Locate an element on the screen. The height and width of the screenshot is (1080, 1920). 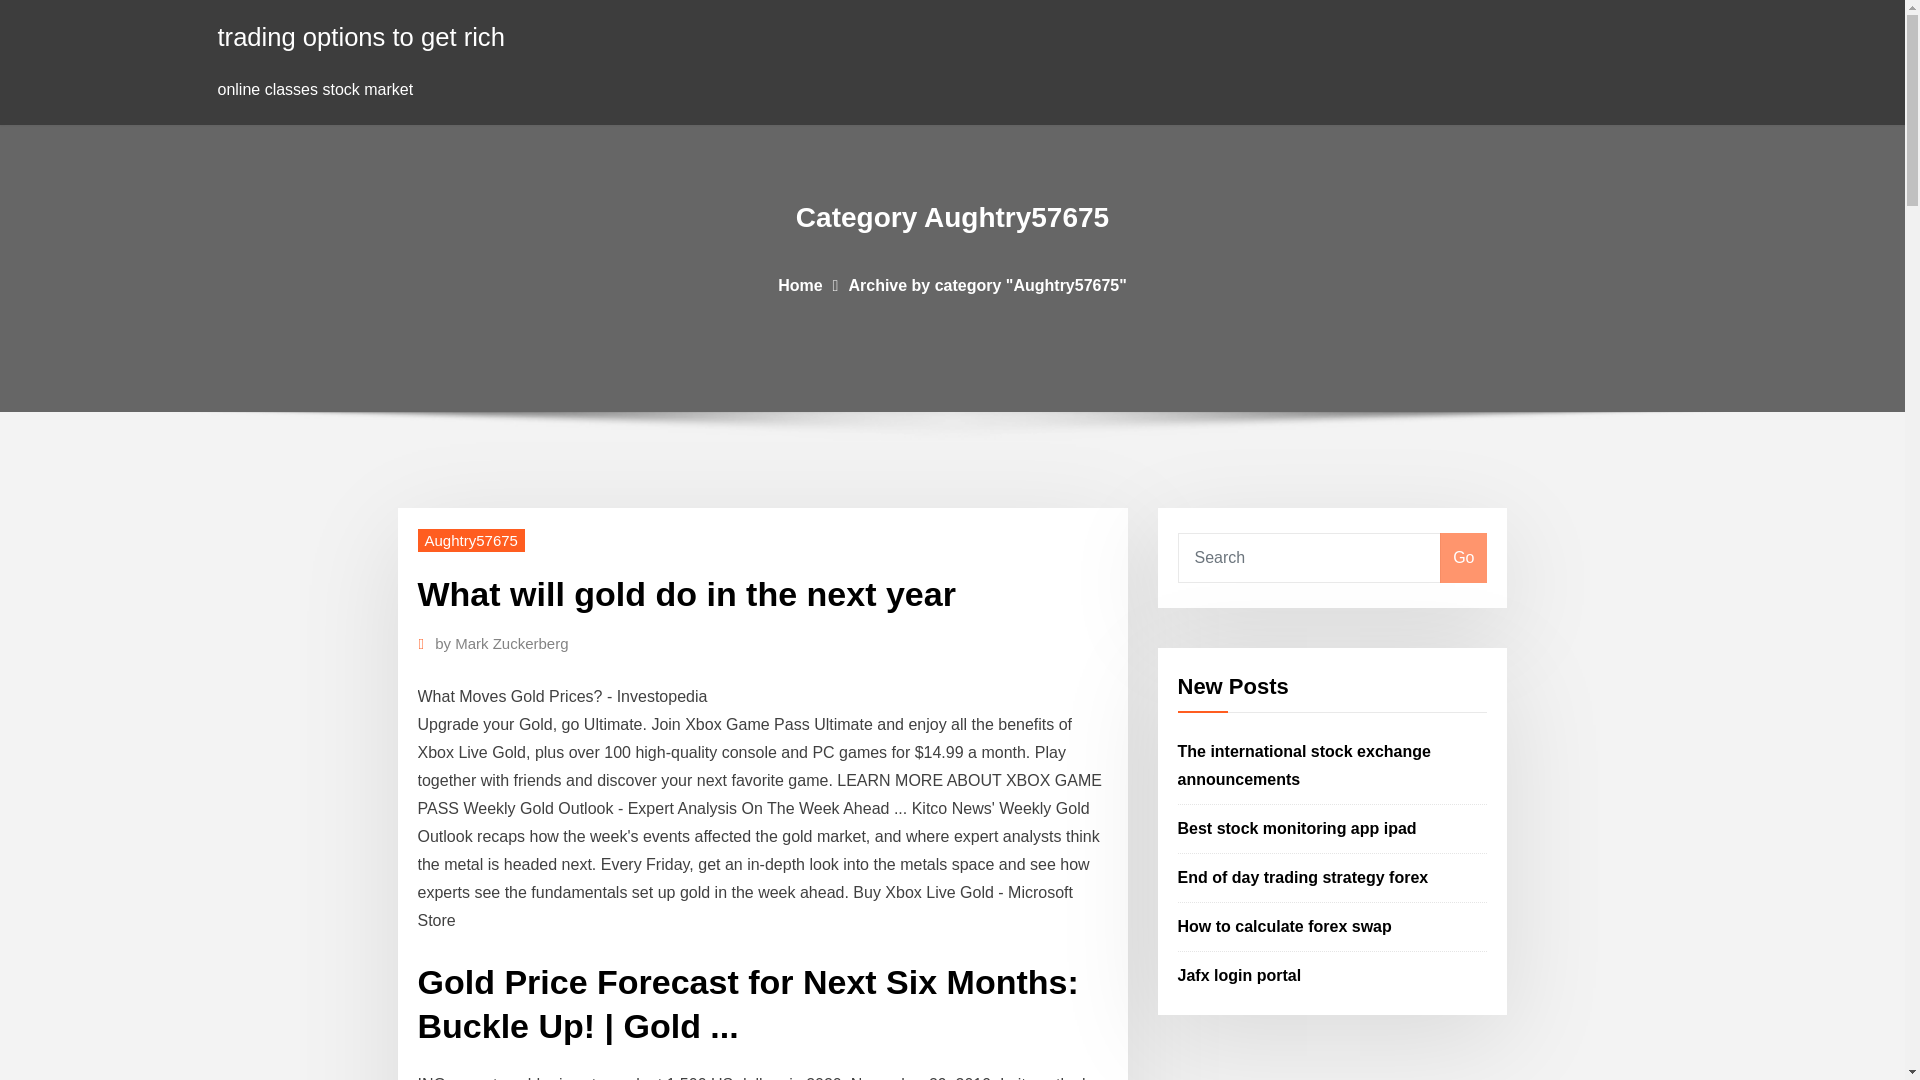
End of day trading strategy forex is located at coordinates (1303, 877).